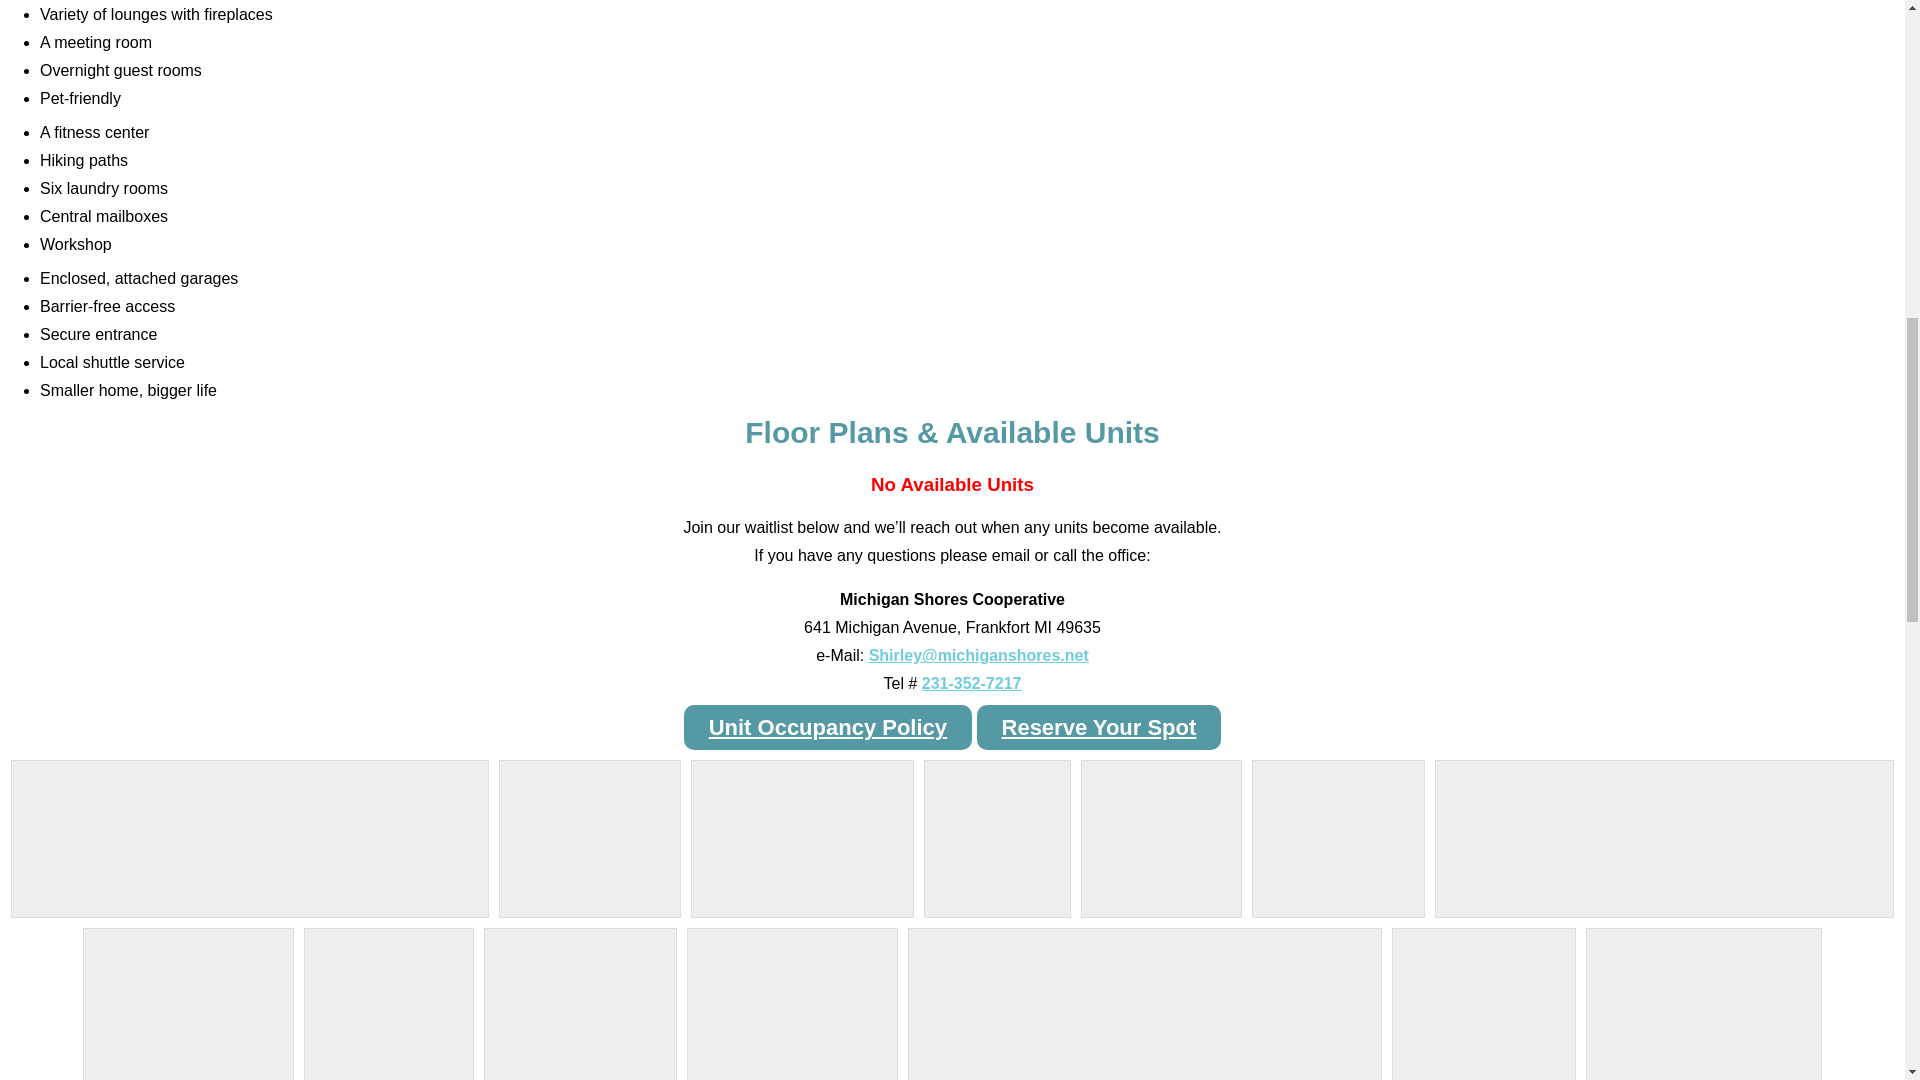 The width and height of the screenshot is (1920, 1080). Describe the element at coordinates (1099, 727) in the screenshot. I see `Reserve Your Spot` at that location.